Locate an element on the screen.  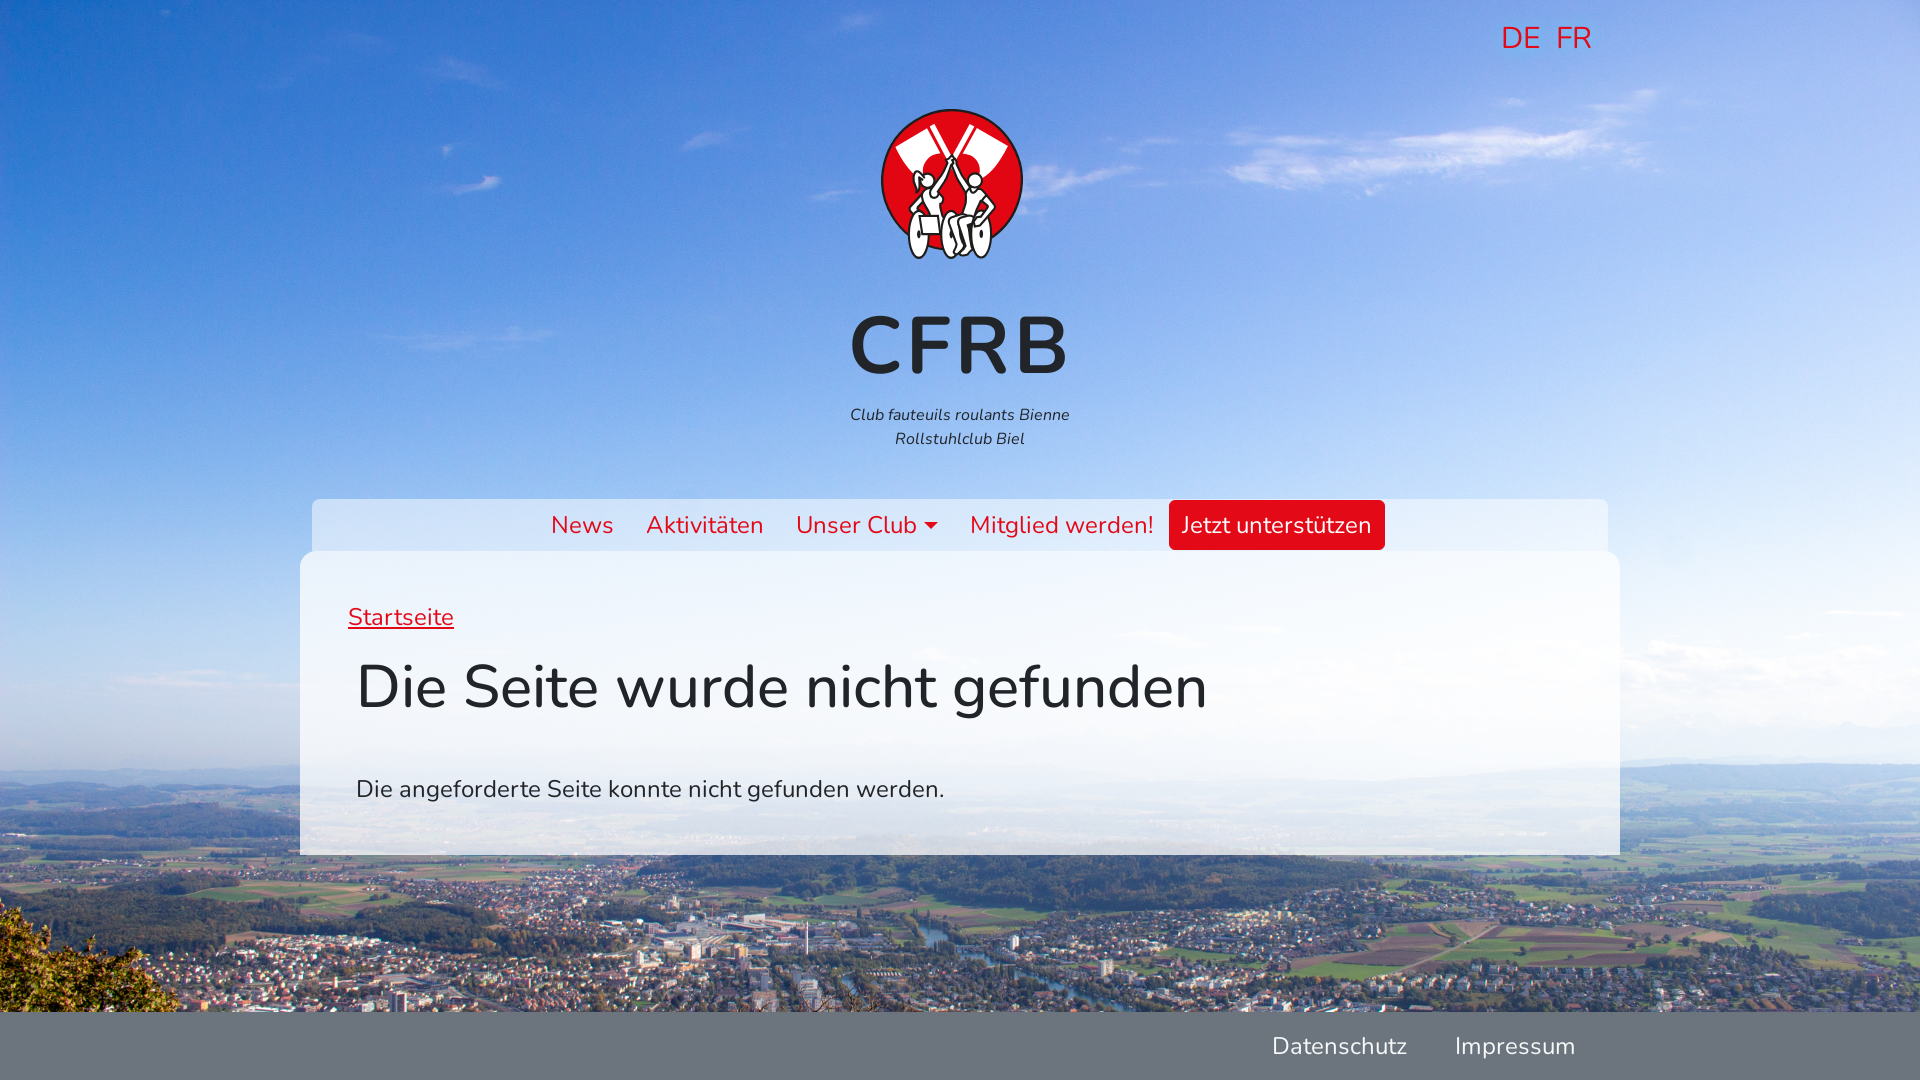
DE is located at coordinates (1520, 38).